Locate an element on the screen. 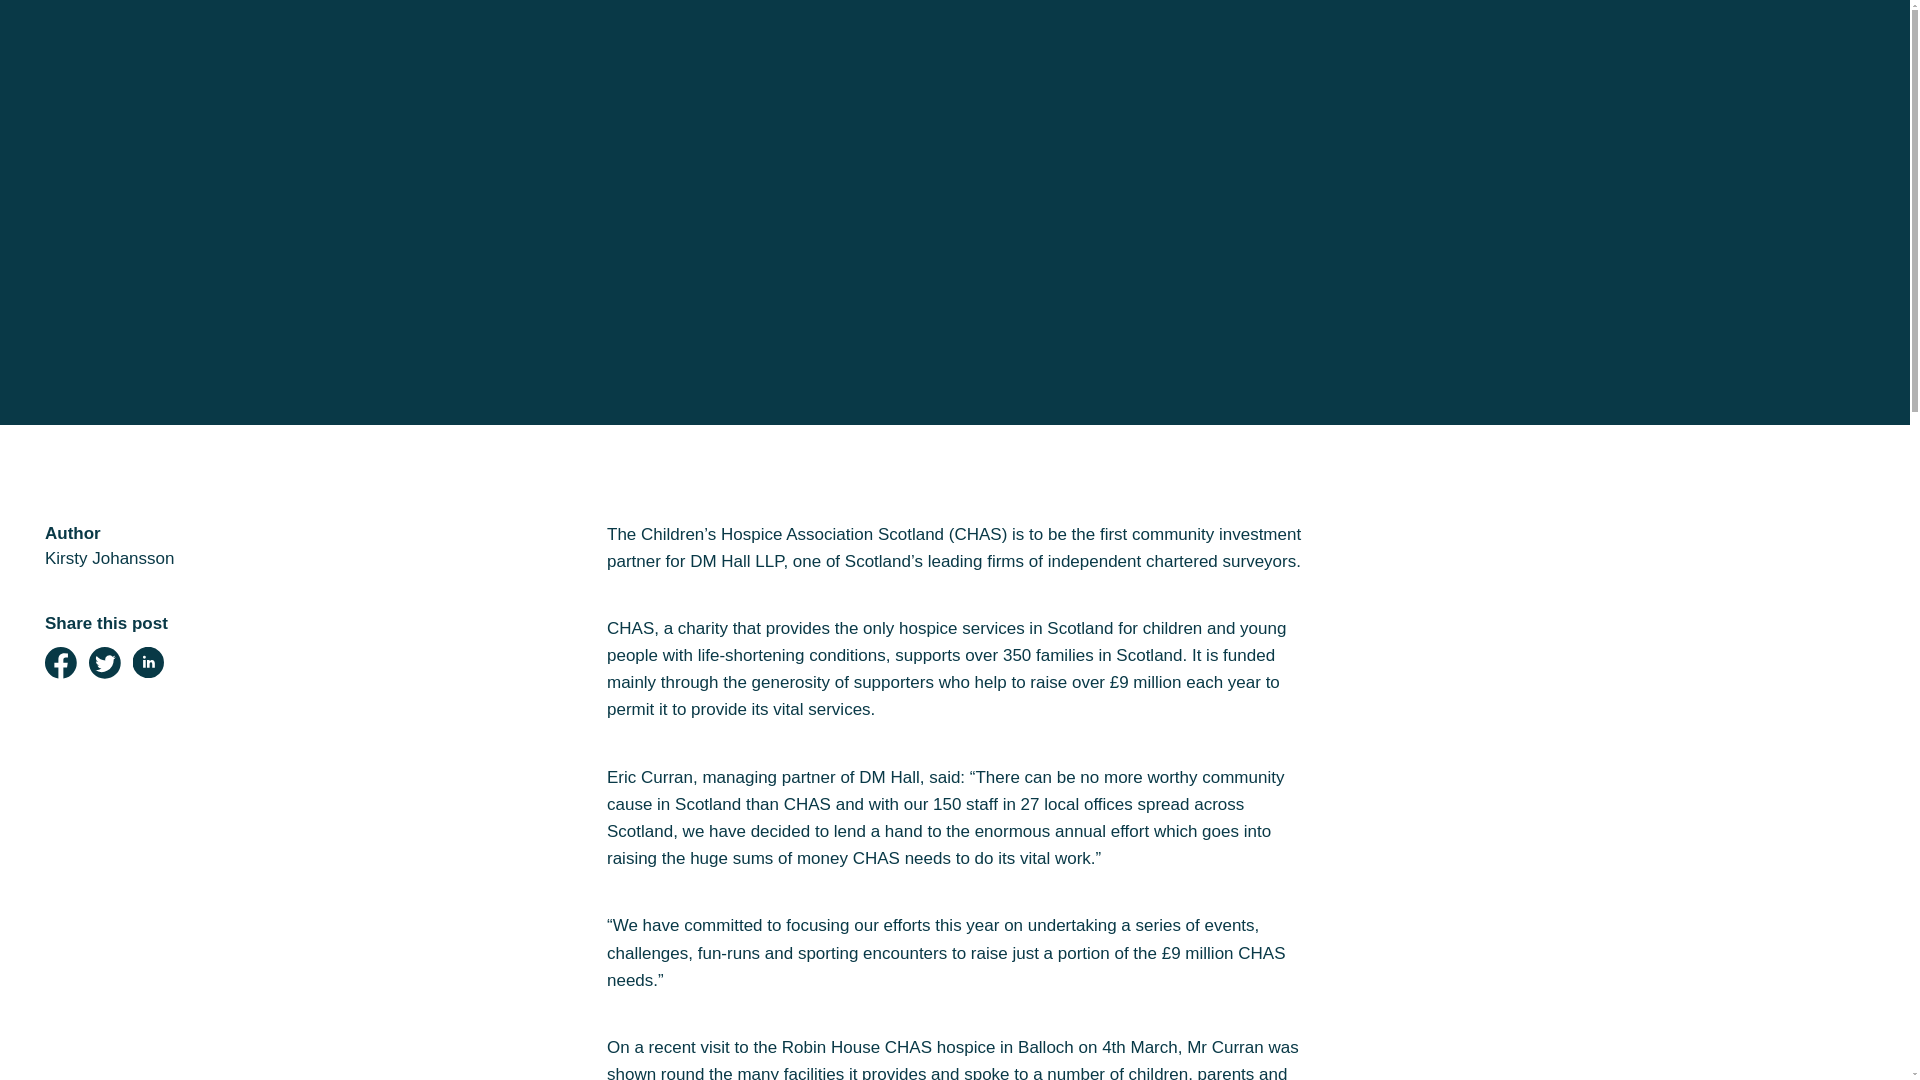 Image resolution: width=1920 pixels, height=1080 pixels. Commercial is located at coordinates (138, 262).